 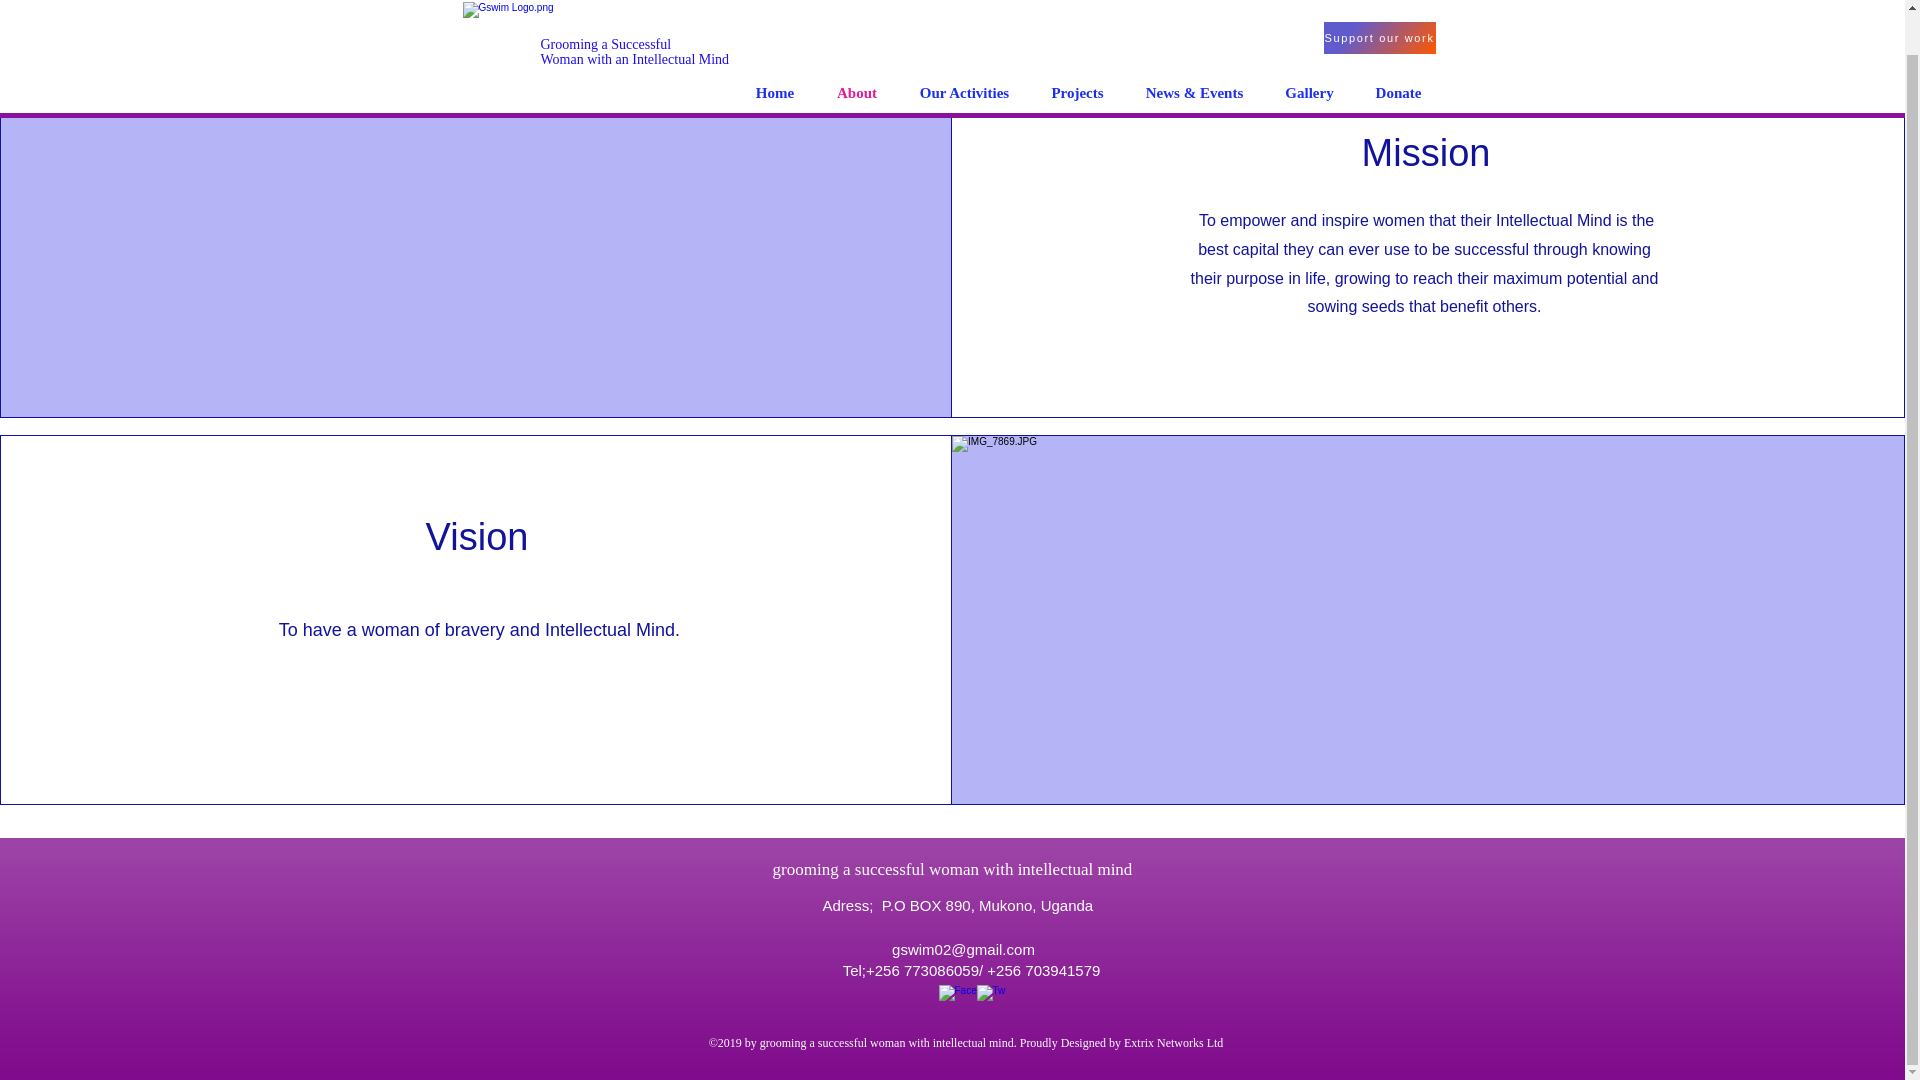 What do you see at coordinates (1076, 49) in the screenshot?
I see `Donate` at bounding box center [1076, 49].